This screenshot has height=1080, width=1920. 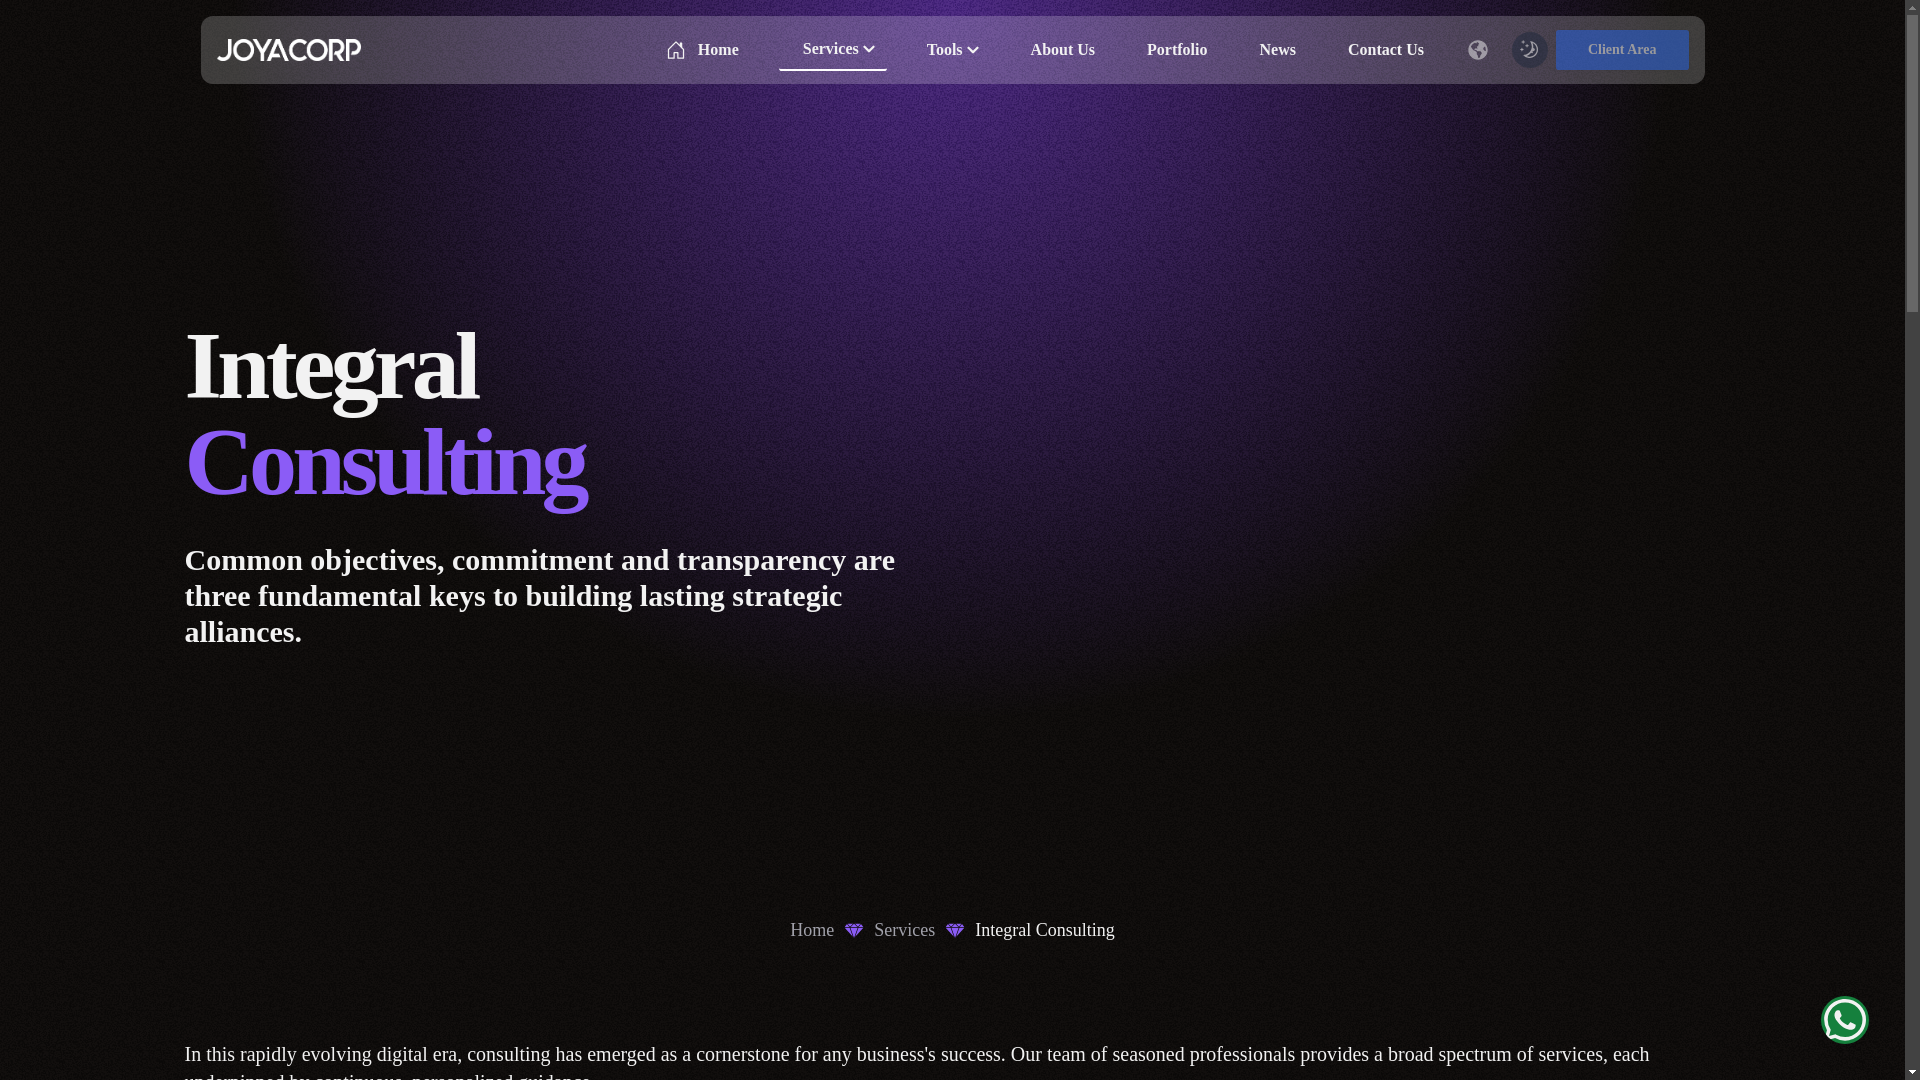 I want to click on Client Area, so click(x=1622, y=50).